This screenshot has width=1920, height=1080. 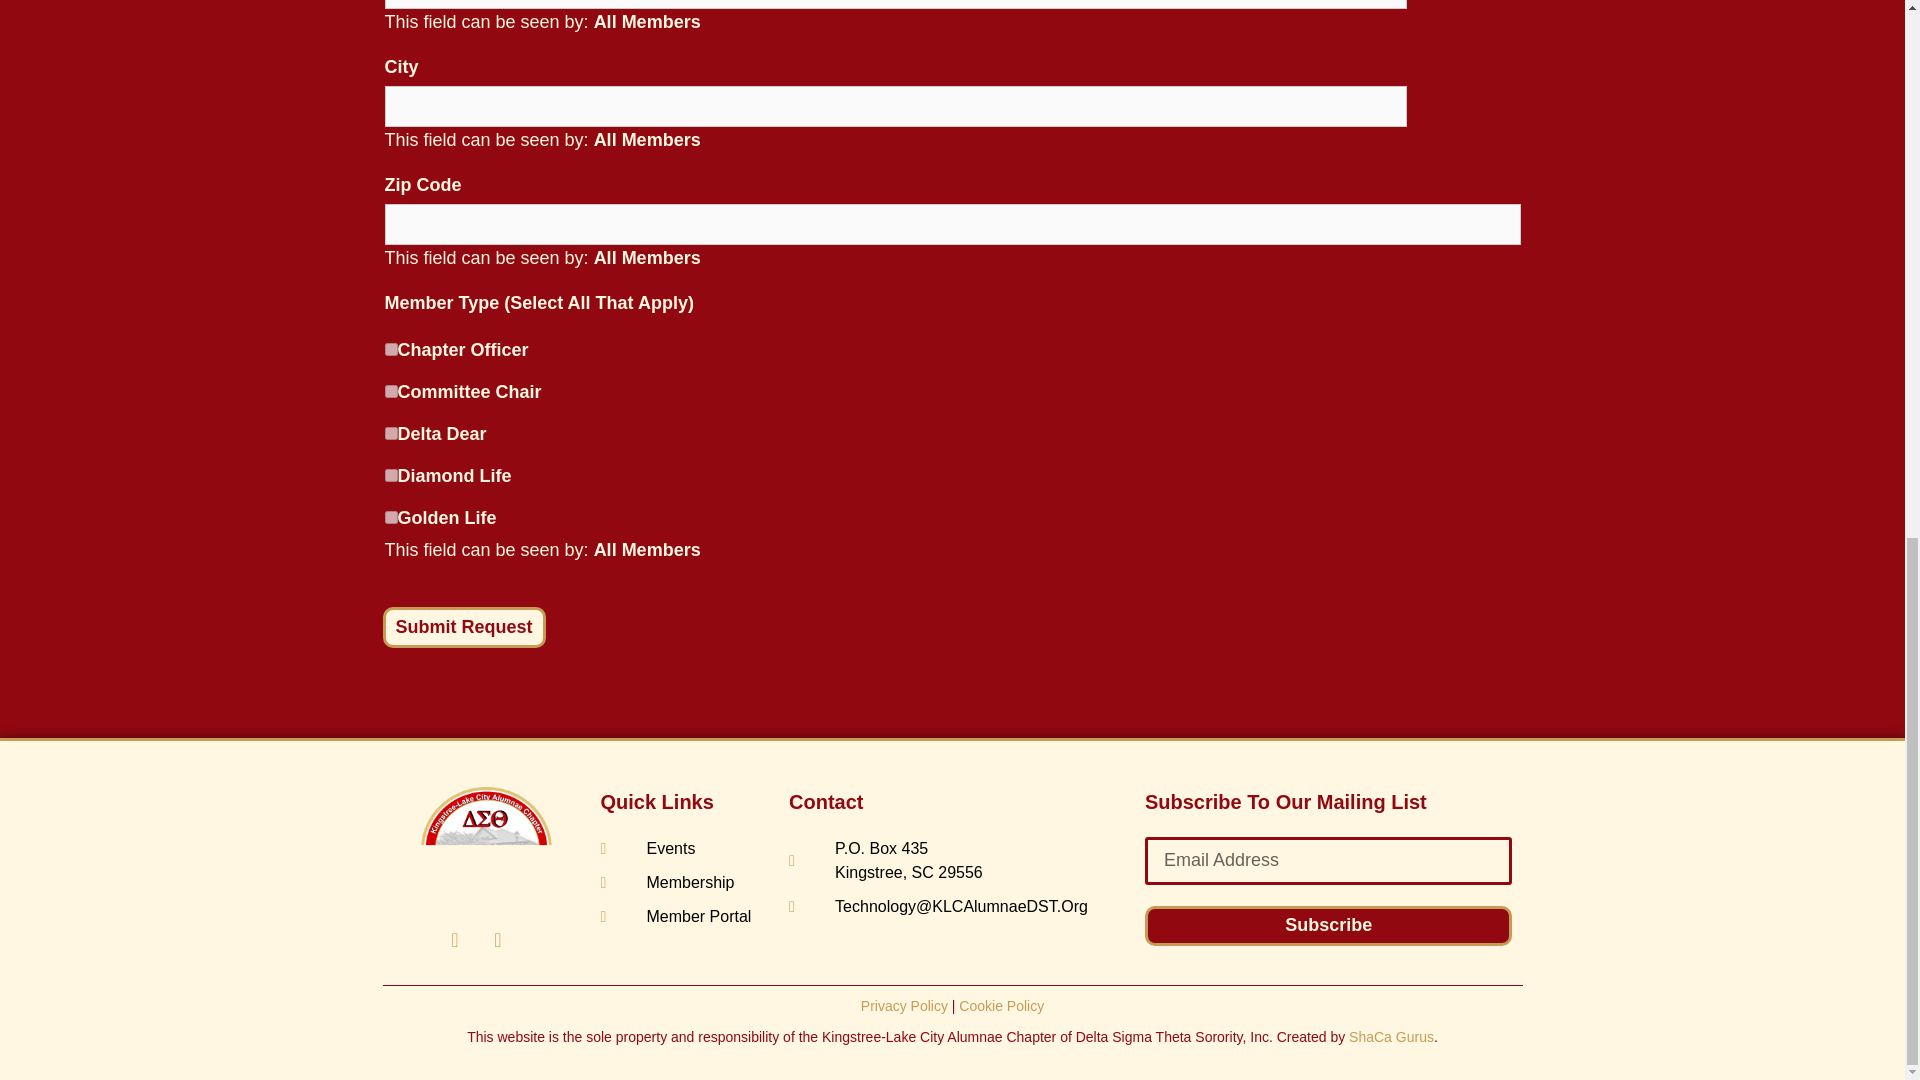 What do you see at coordinates (390, 432) in the screenshot?
I see `Delta Dear` at bounding box center [390, 432].